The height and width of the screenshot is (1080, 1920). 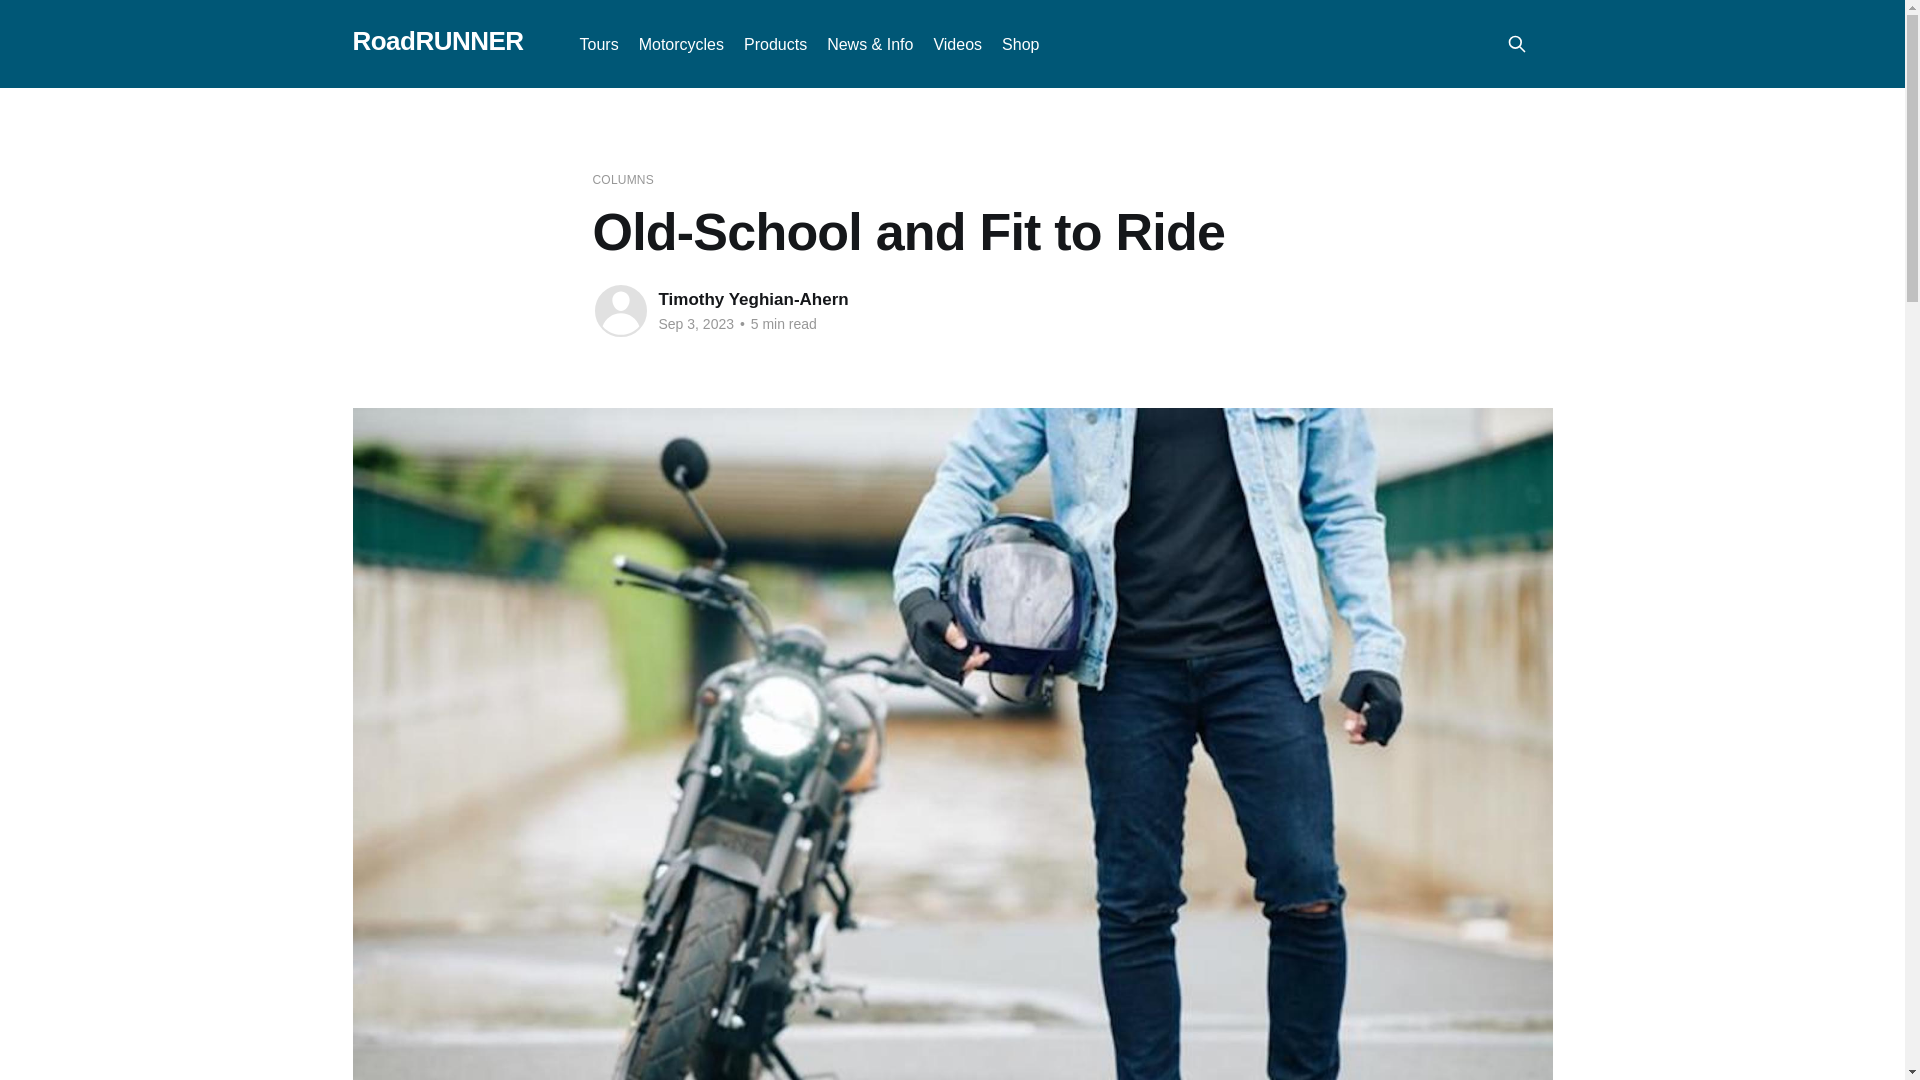 What do you see at coordinates (1020, 44) in the screenshot?
I see `Shop` at bounding box center [1020, 44].